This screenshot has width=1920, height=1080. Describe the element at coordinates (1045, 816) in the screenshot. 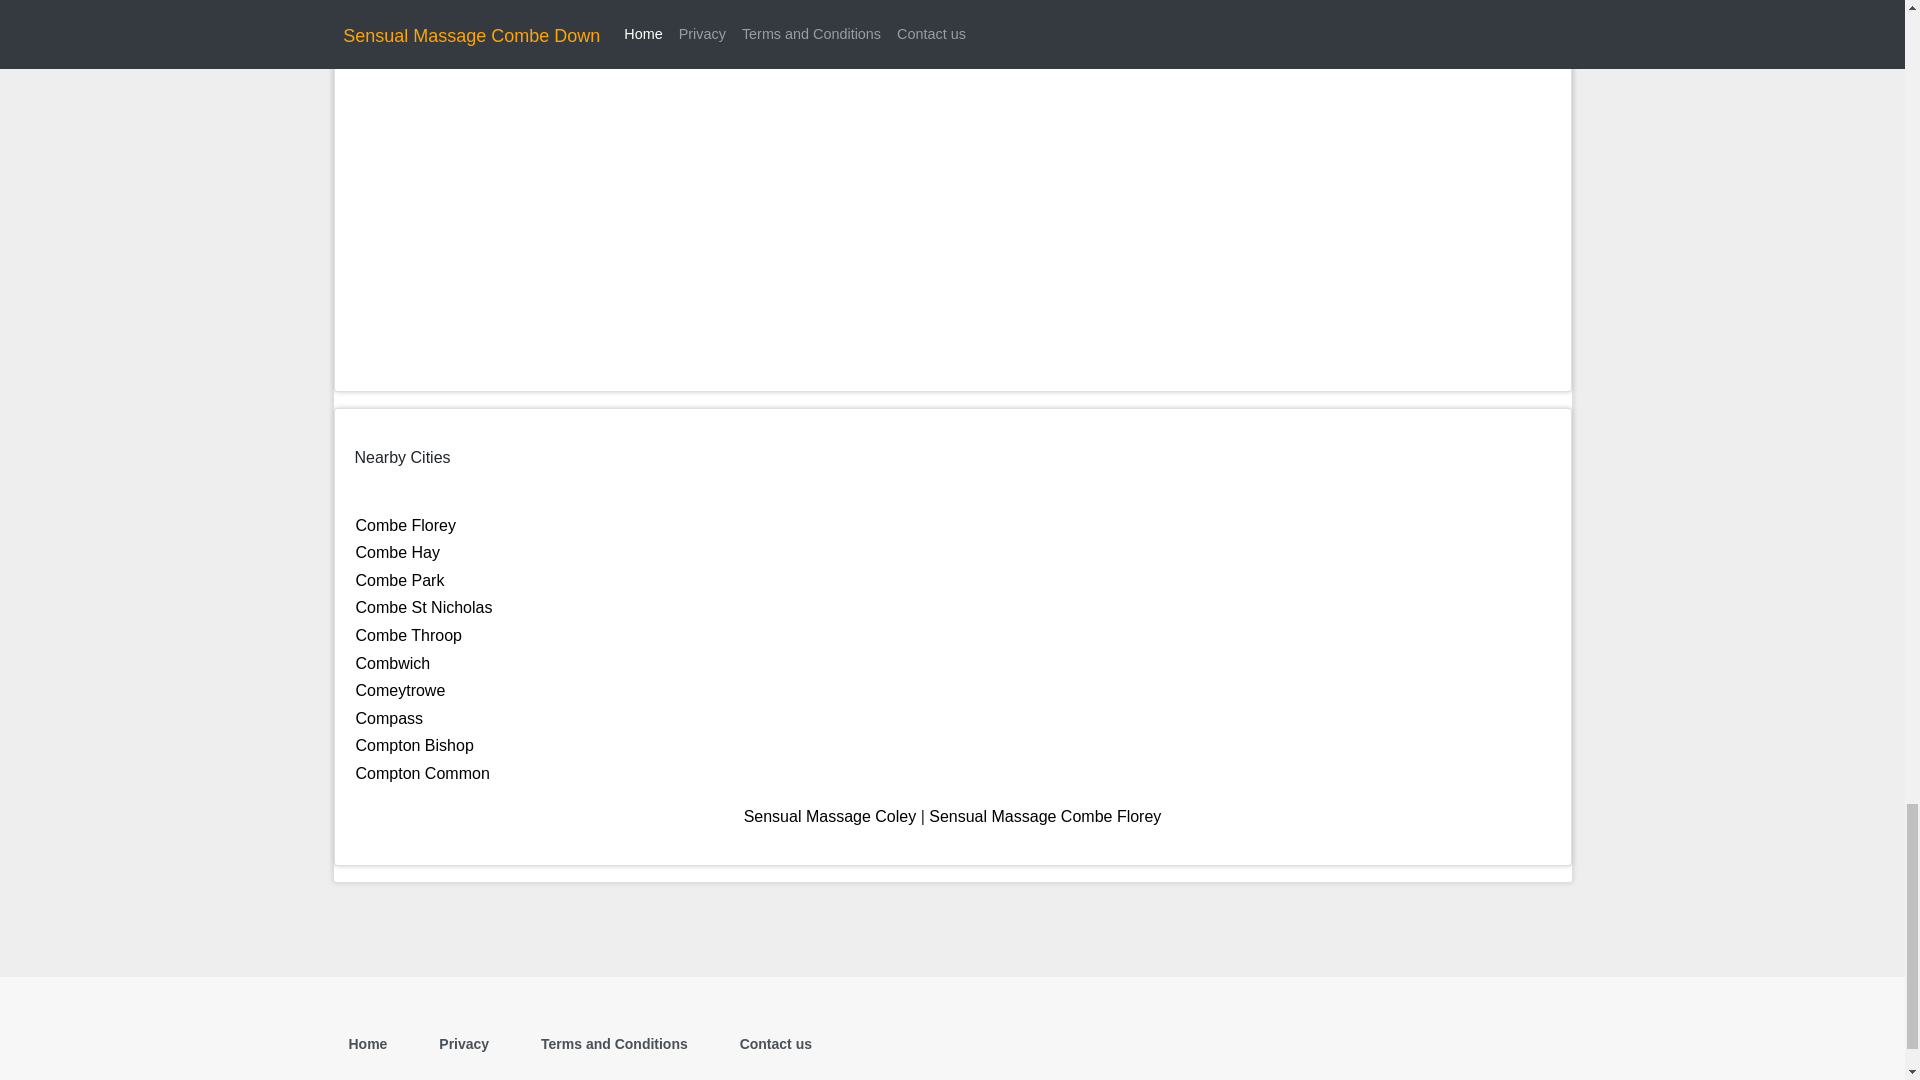

I see `Sensual Massage Combe Florey` at that location.